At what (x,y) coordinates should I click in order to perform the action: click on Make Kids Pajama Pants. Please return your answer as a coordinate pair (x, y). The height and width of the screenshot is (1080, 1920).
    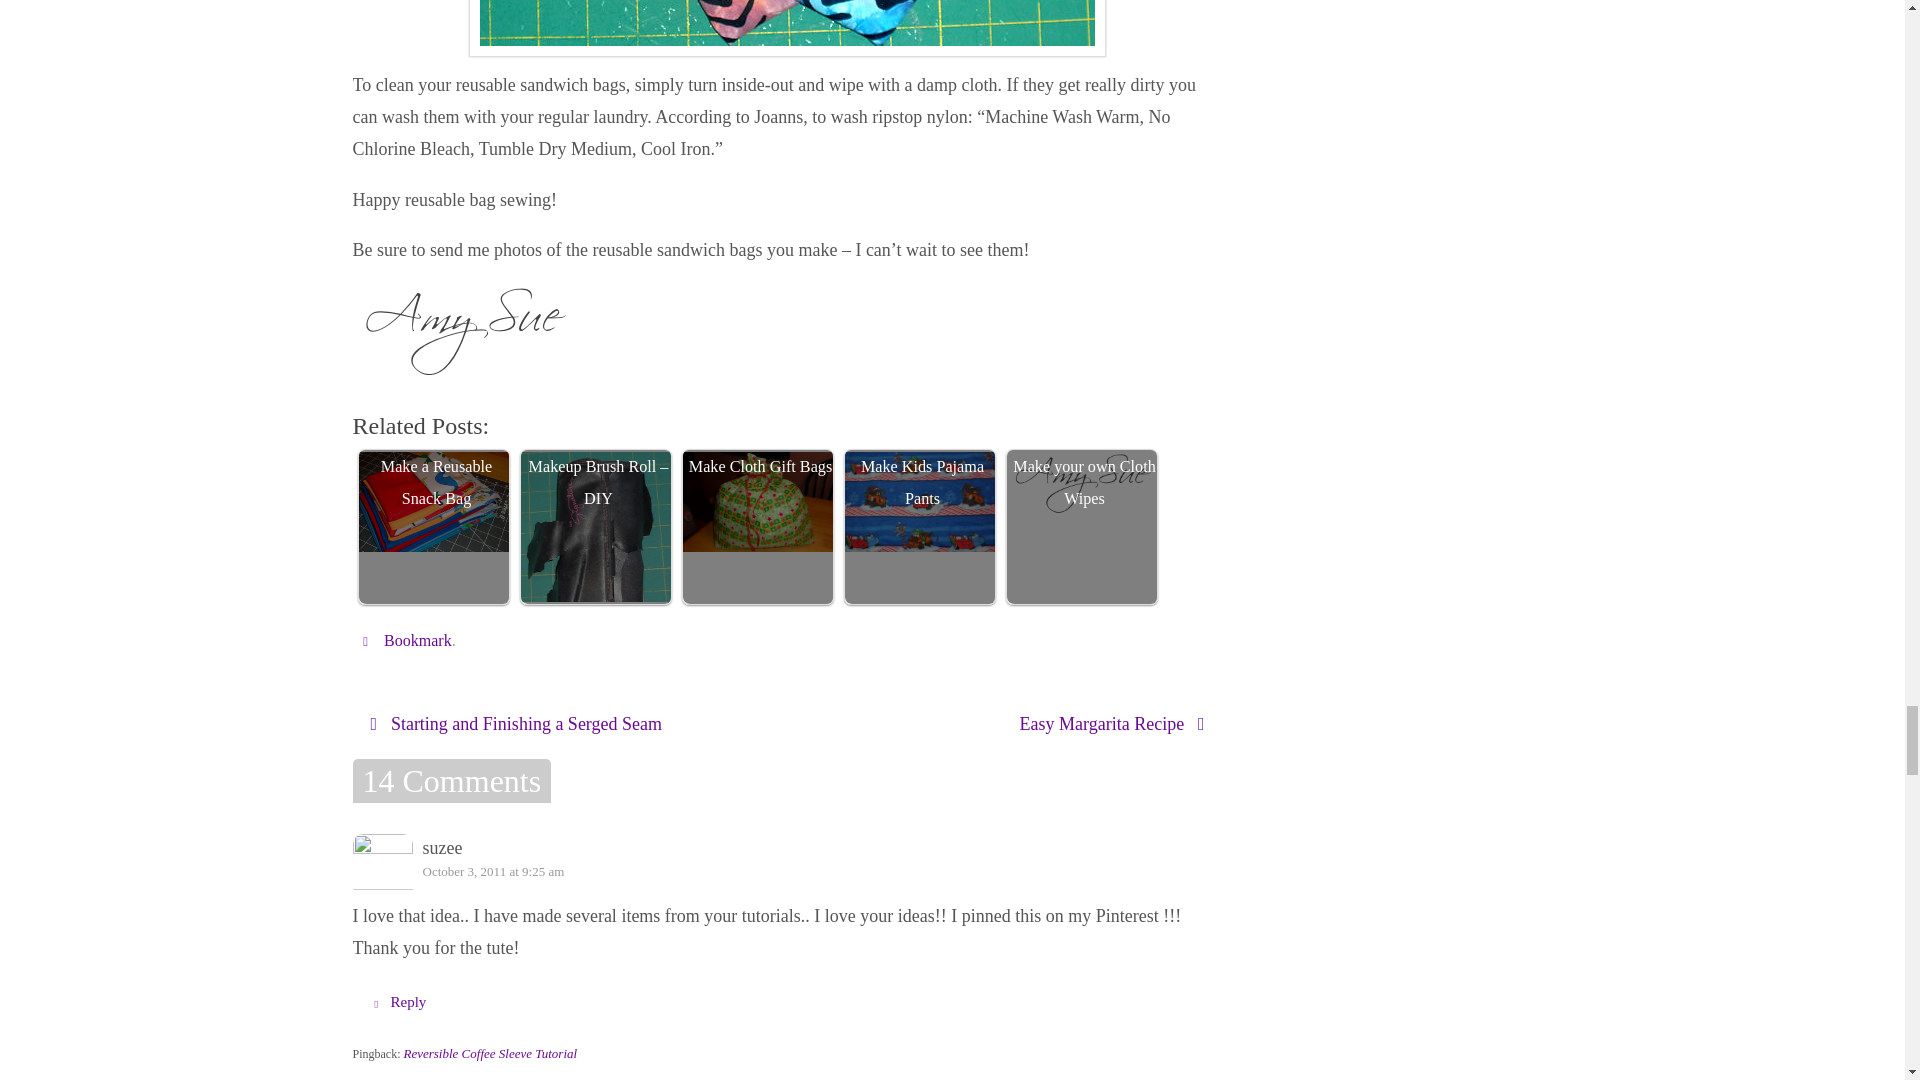
    Looking at the image, I should click on (922, 526).